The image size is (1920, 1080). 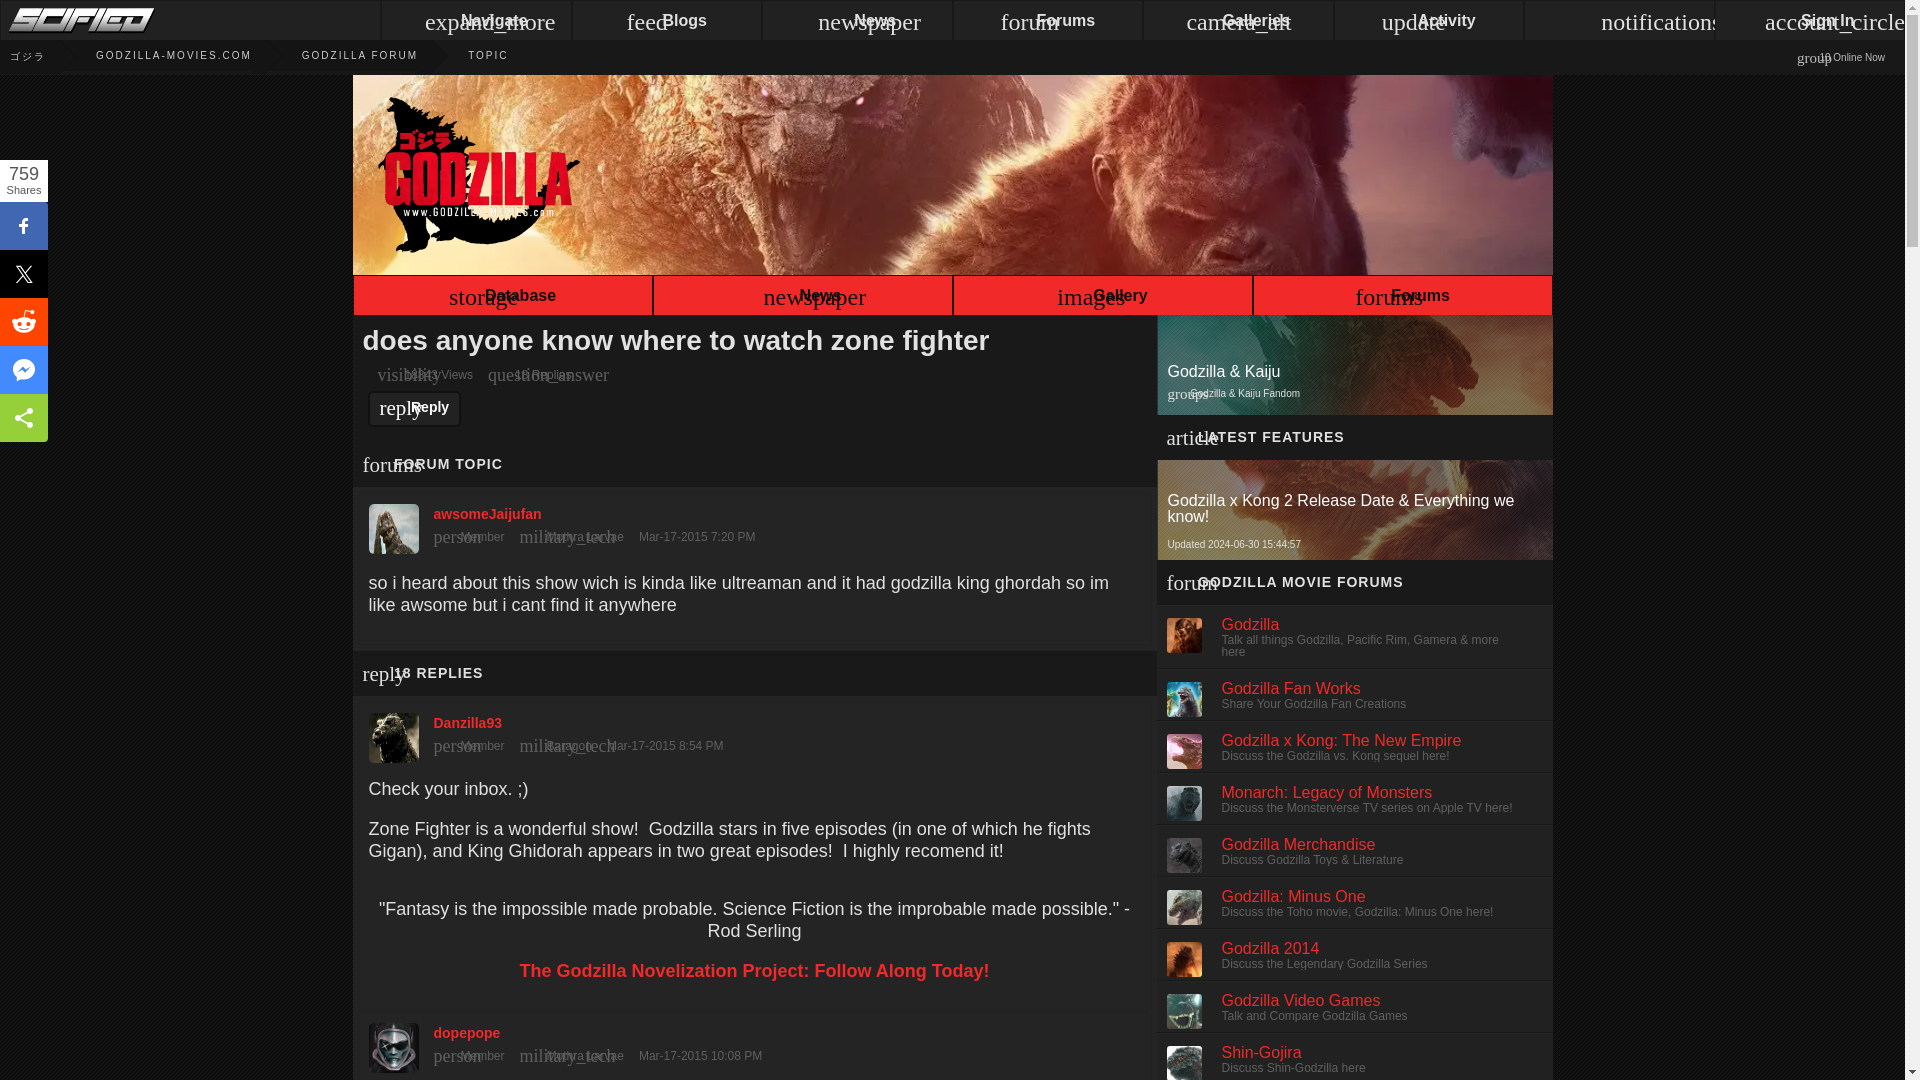 What do you see at coordinates (334, 55) in the screenshot?
I see `Godzilla Forum` at bounding box center [334, 55].